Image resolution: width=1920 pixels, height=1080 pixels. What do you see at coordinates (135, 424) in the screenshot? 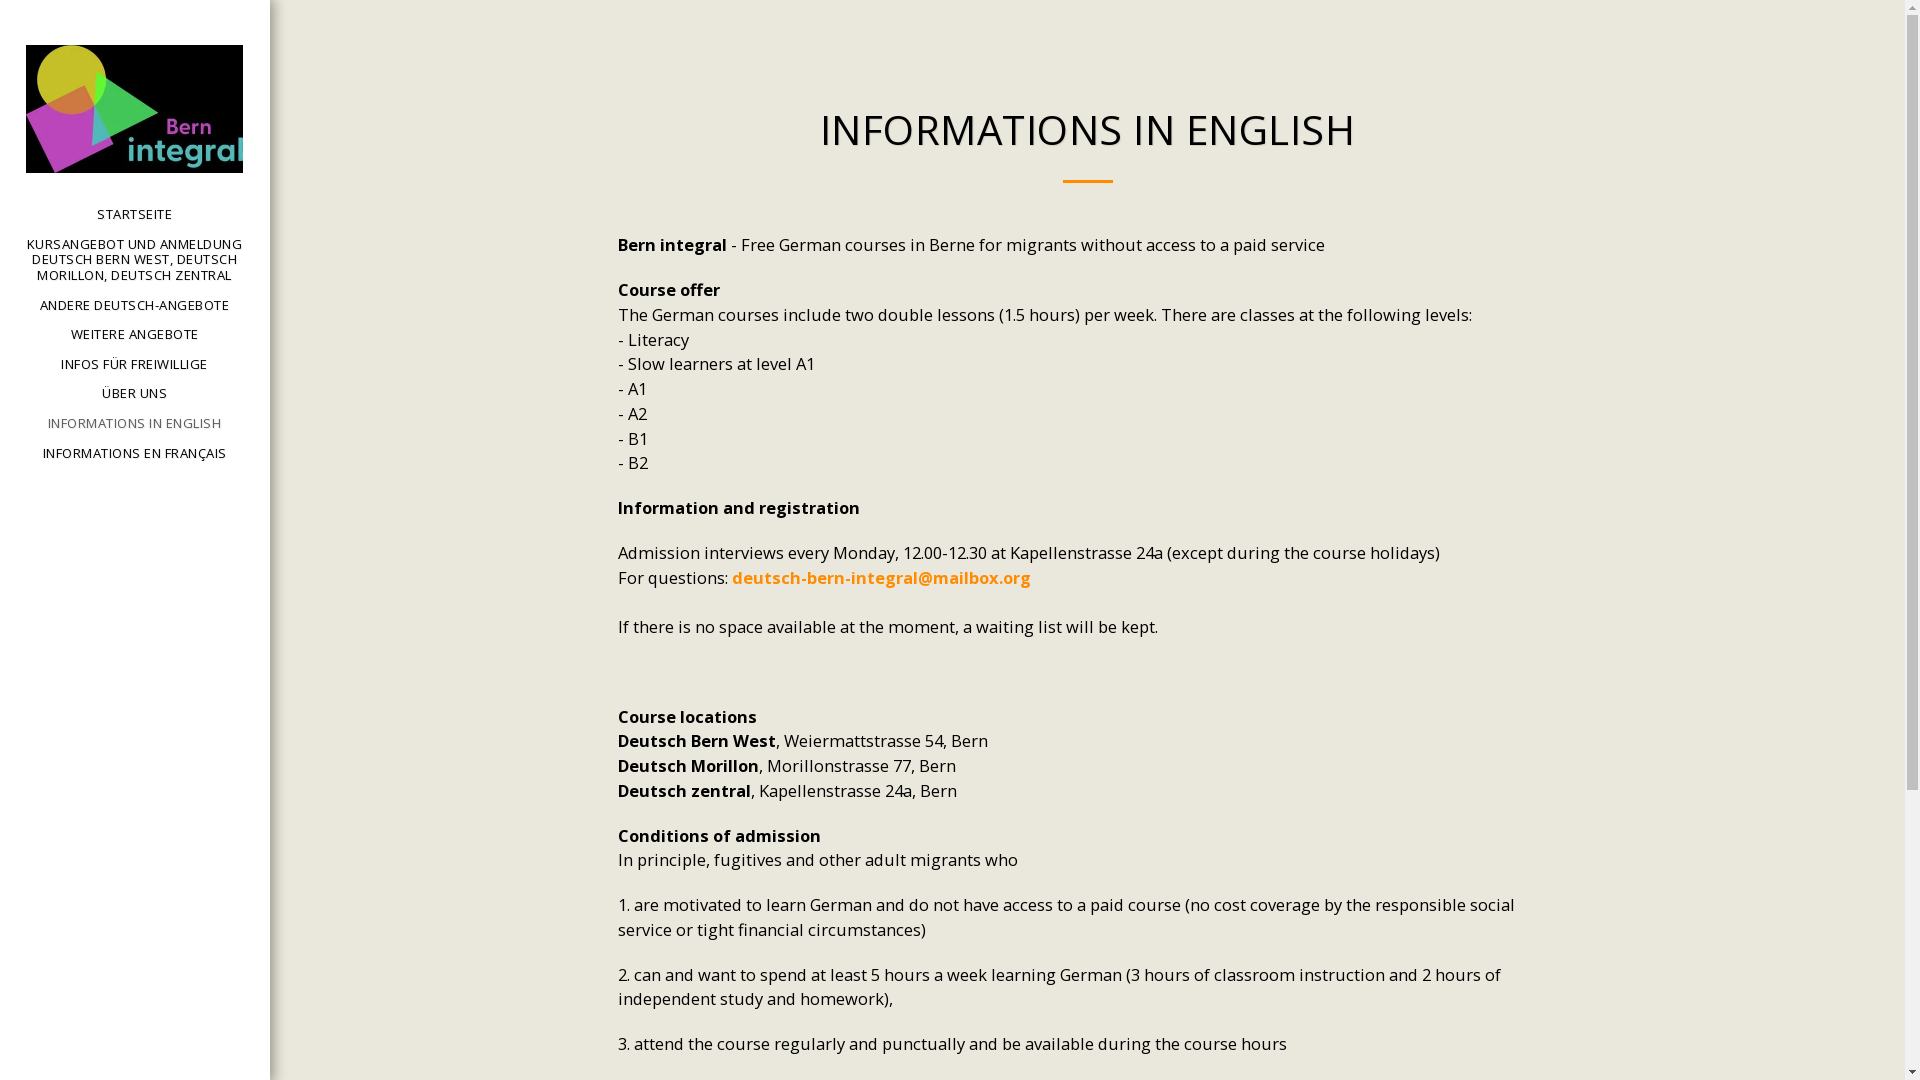
I see `INFORMATIONS IN ENGLISH` at bounding box center [135, 424].